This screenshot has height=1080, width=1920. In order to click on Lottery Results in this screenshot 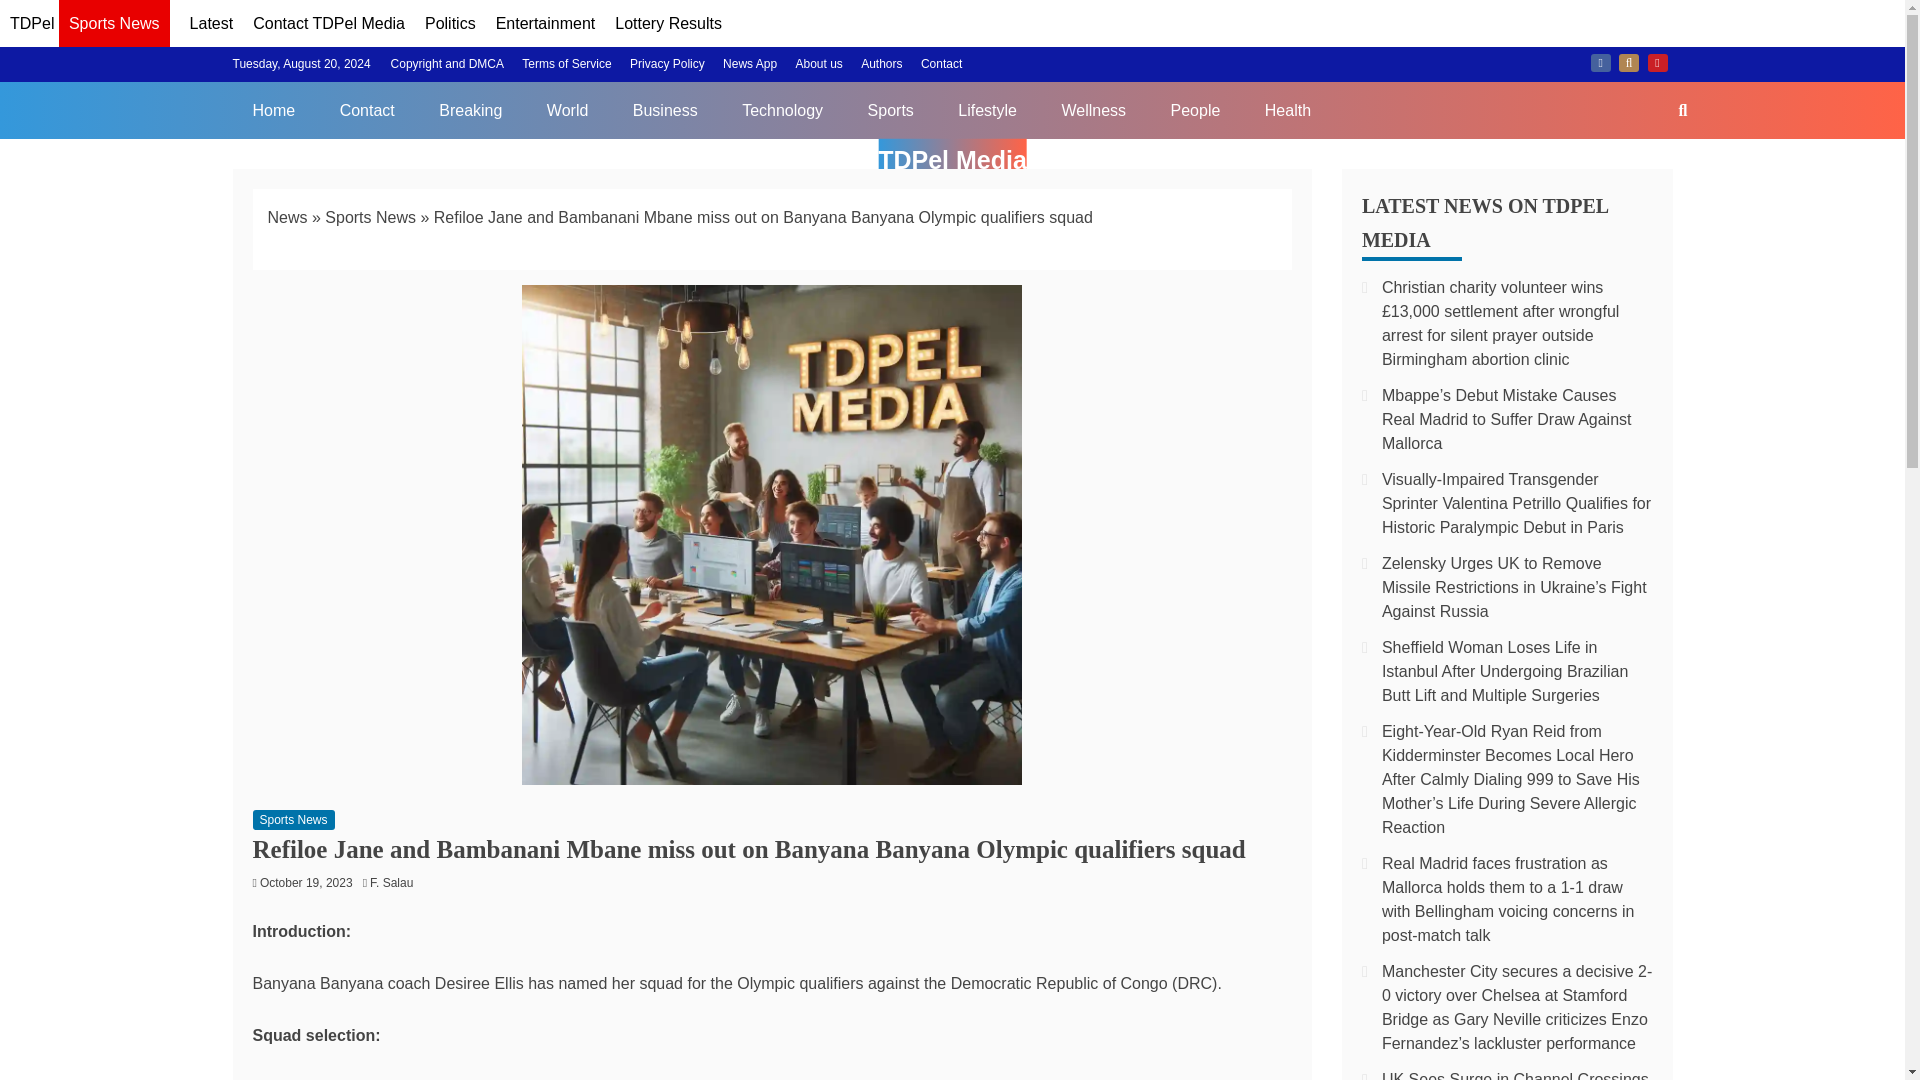, I will do `click(668, 24)`.